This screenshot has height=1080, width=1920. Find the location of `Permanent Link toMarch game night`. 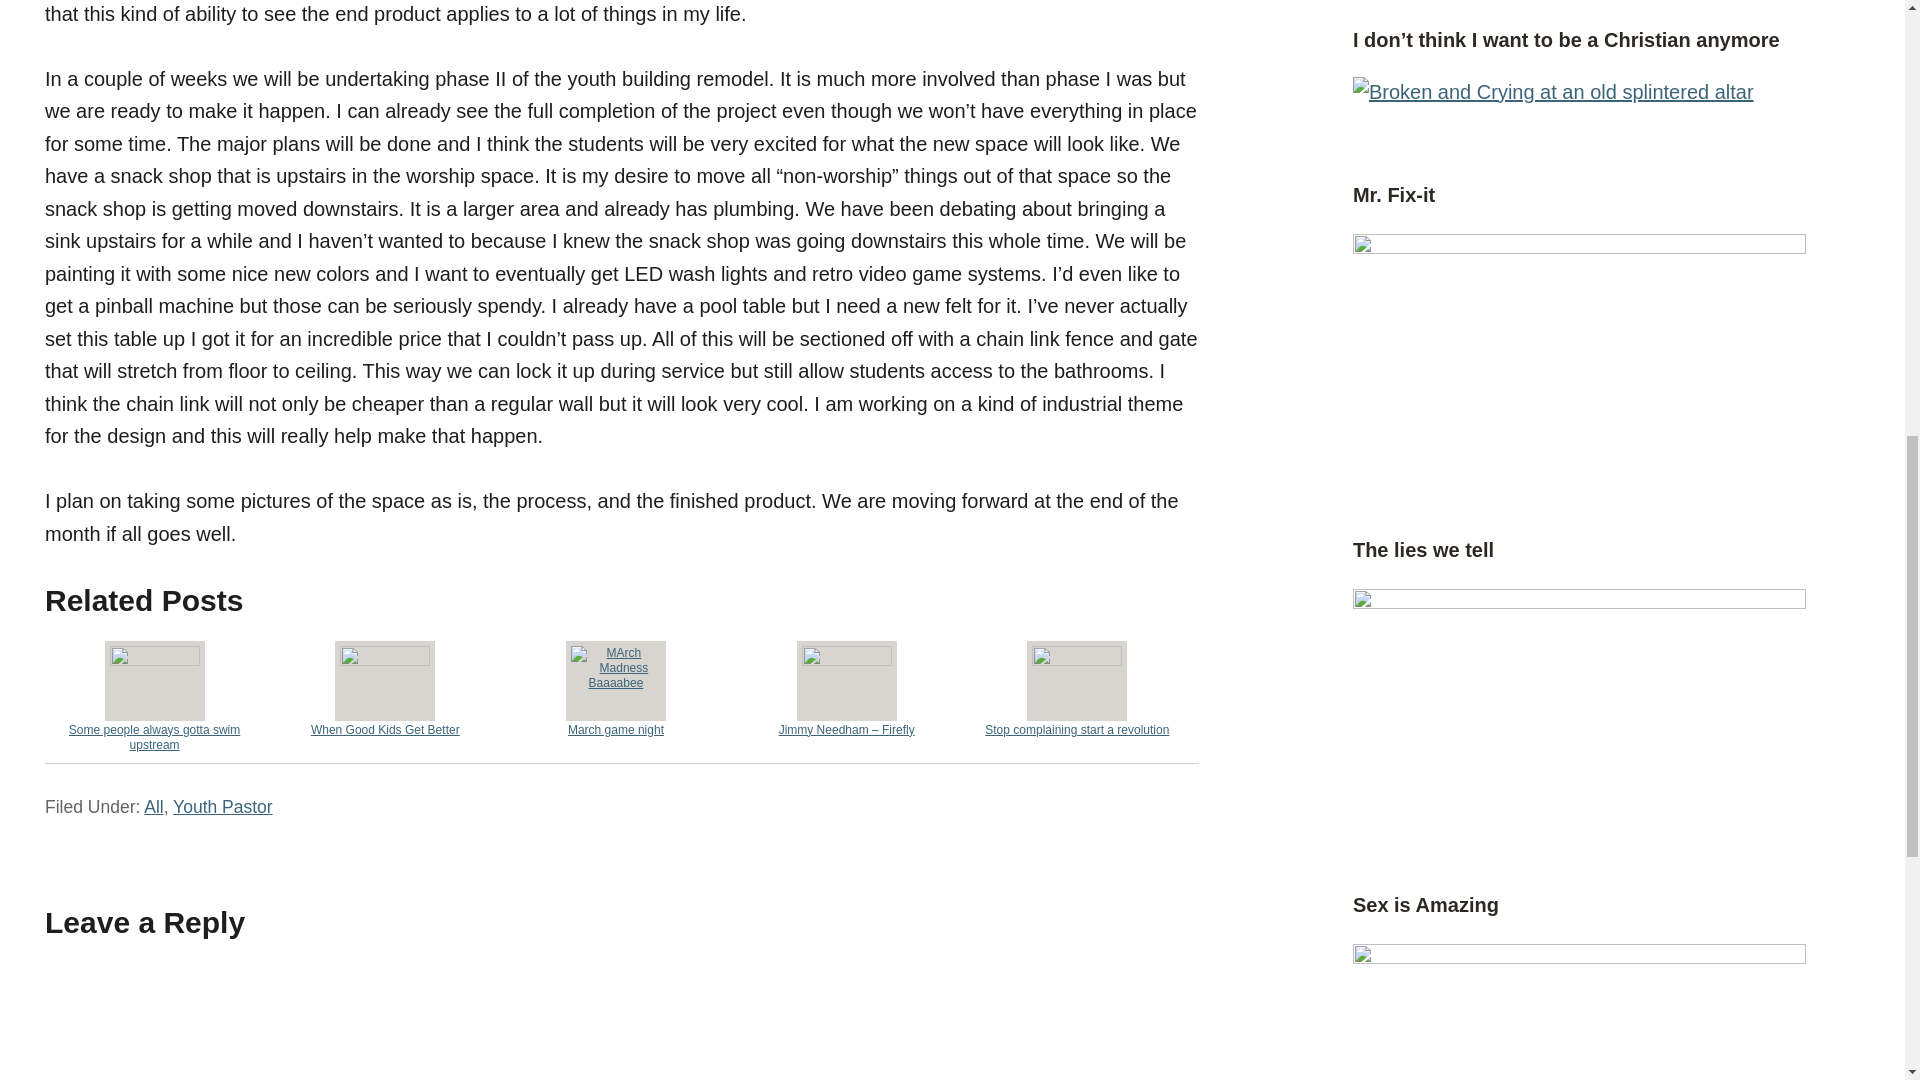

Permanent Link toMarch game night is located at coordinates (616, 688).